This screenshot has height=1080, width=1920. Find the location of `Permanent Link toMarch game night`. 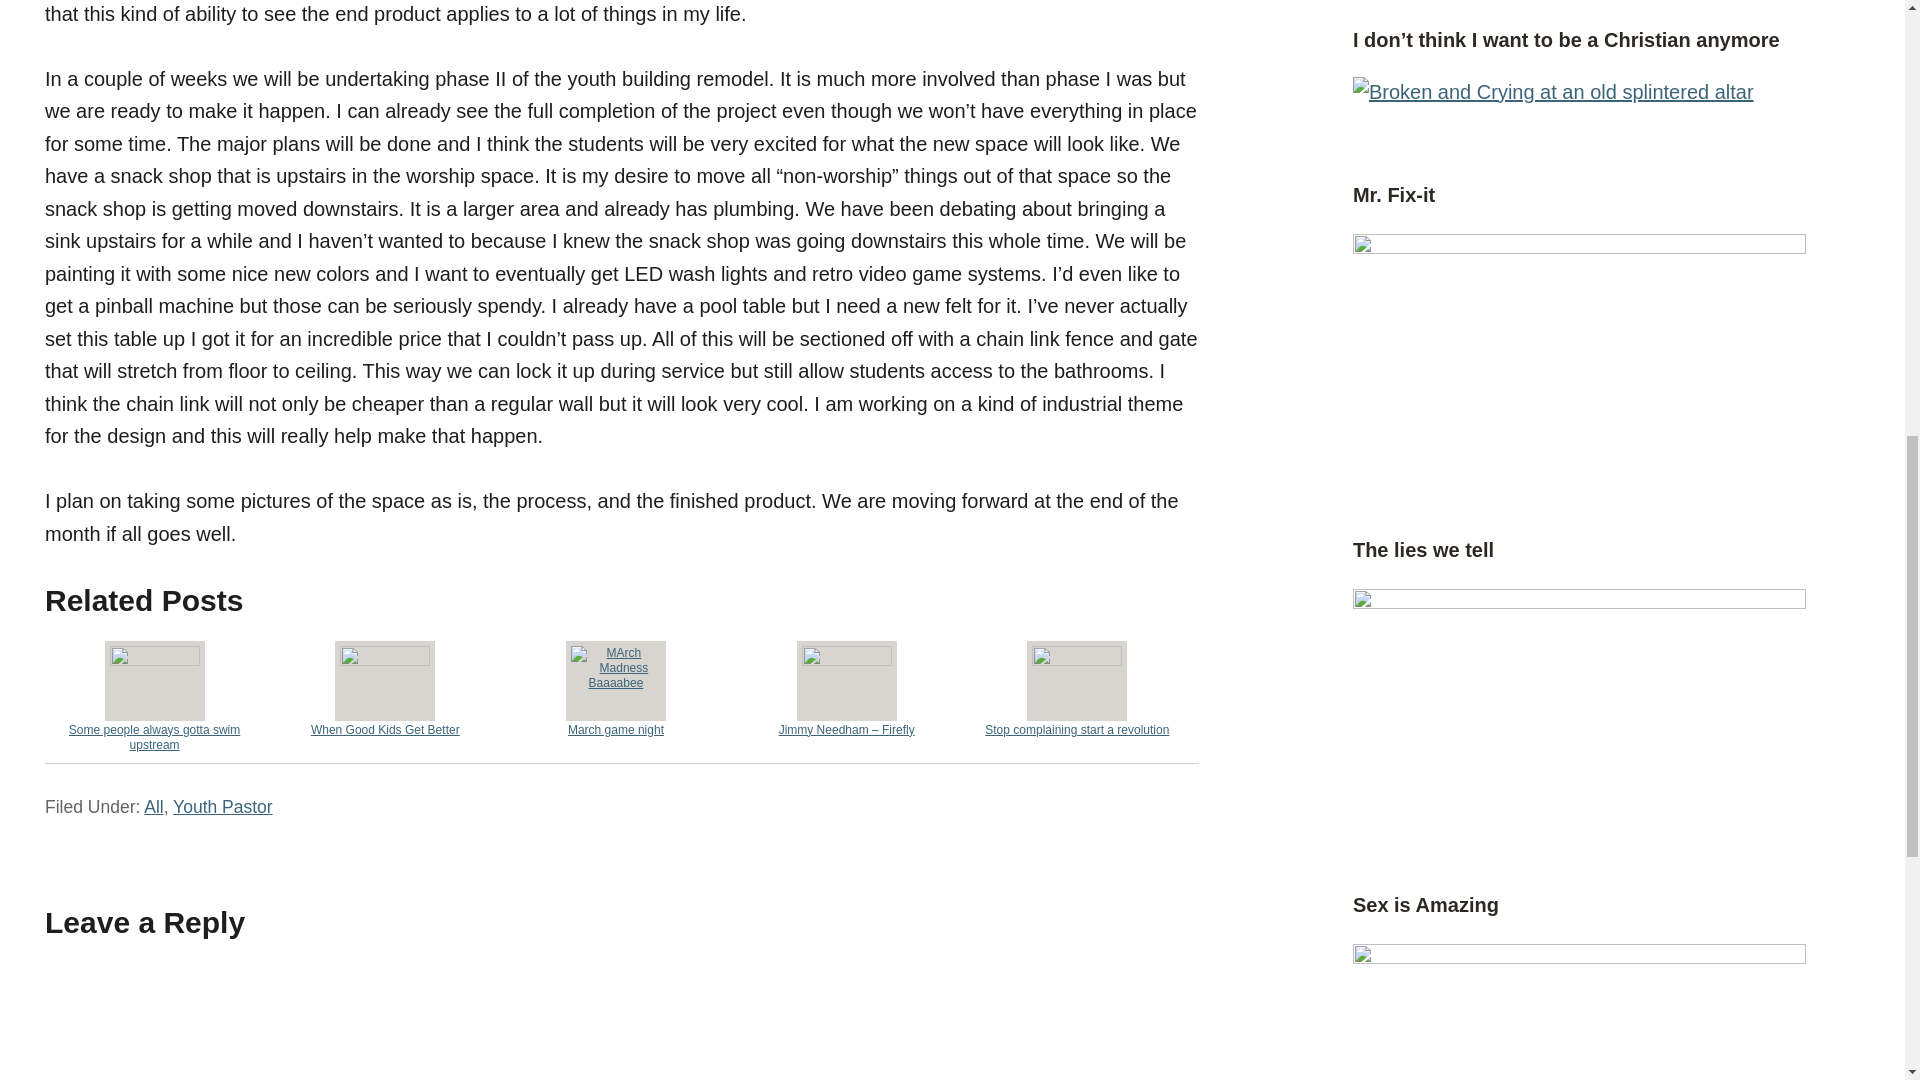

Permanent Link toMarch game night is located at coordinates (616, 688).